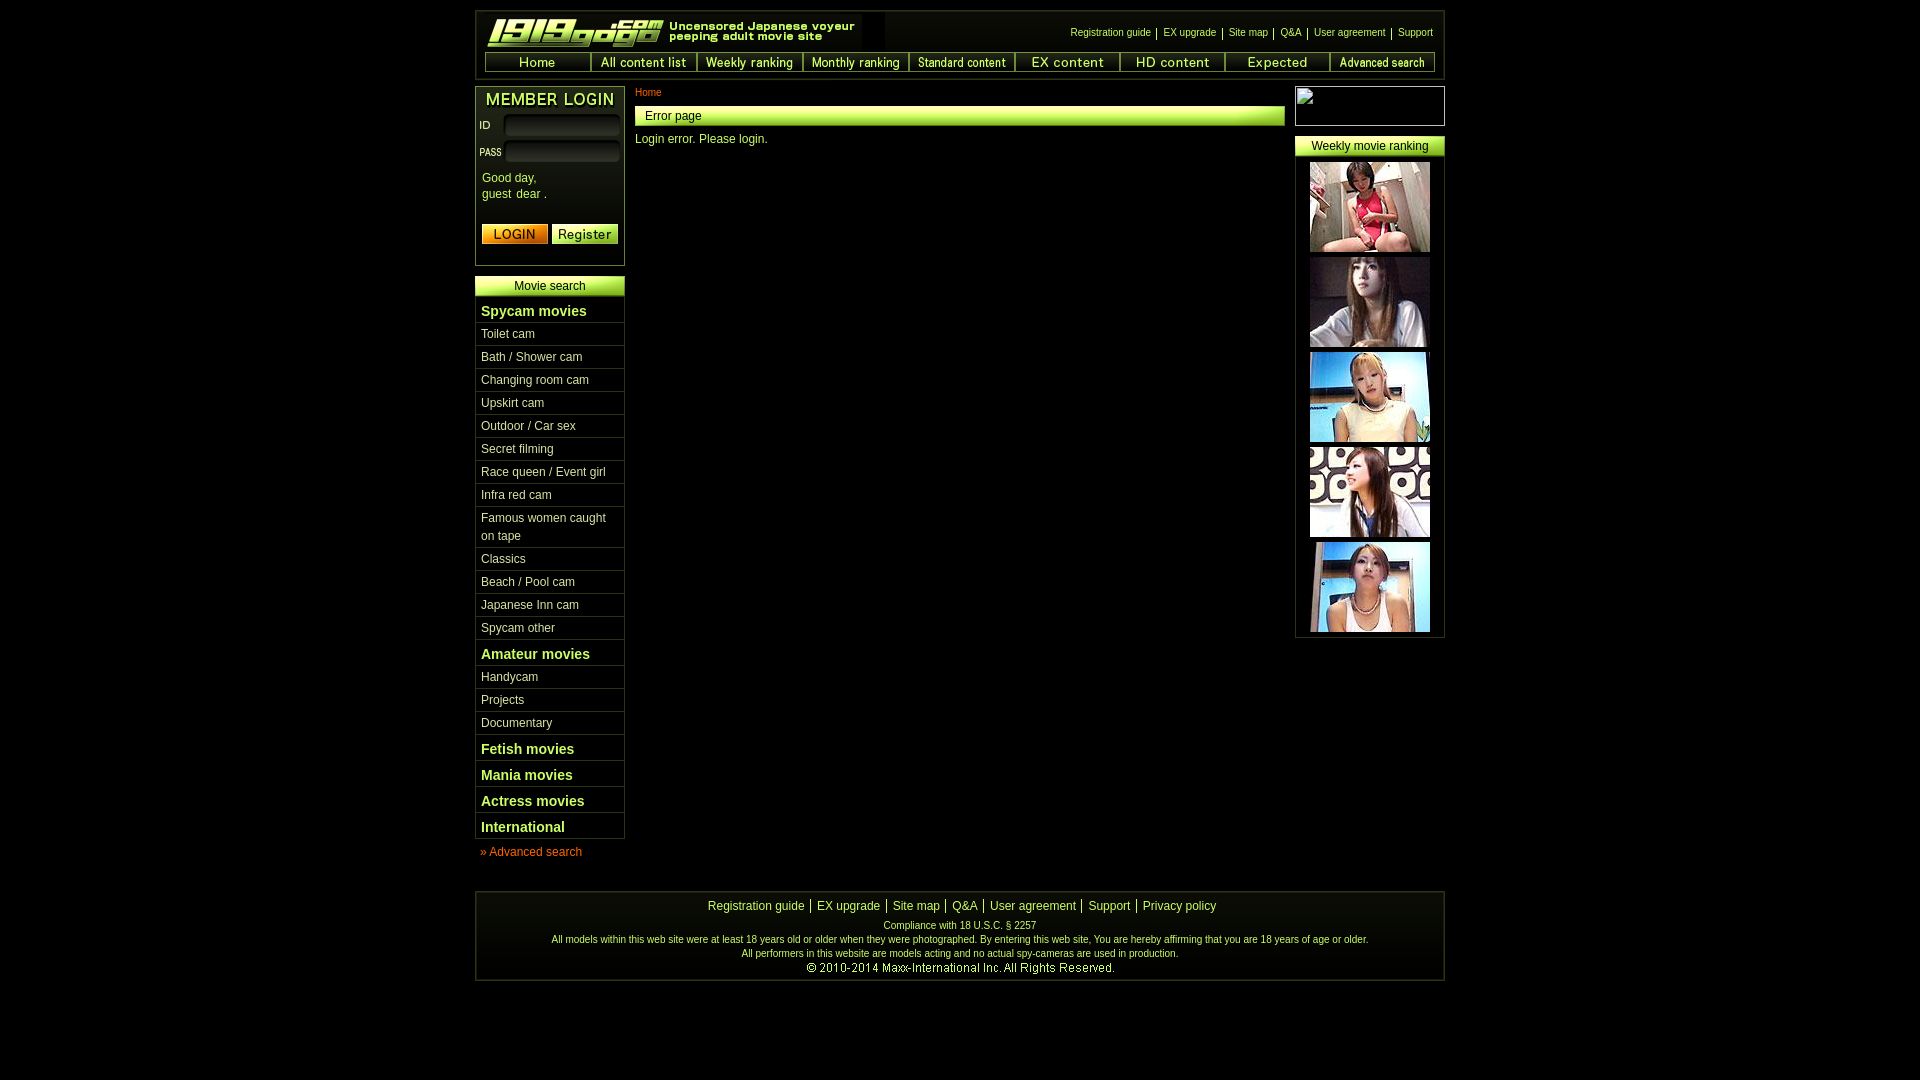 This screenshot has width=1920, height=1080. What do you see at coordinates (1180, 906) in the screenshot?
I see `Privacy policy` at bounding box center [1180, 906].